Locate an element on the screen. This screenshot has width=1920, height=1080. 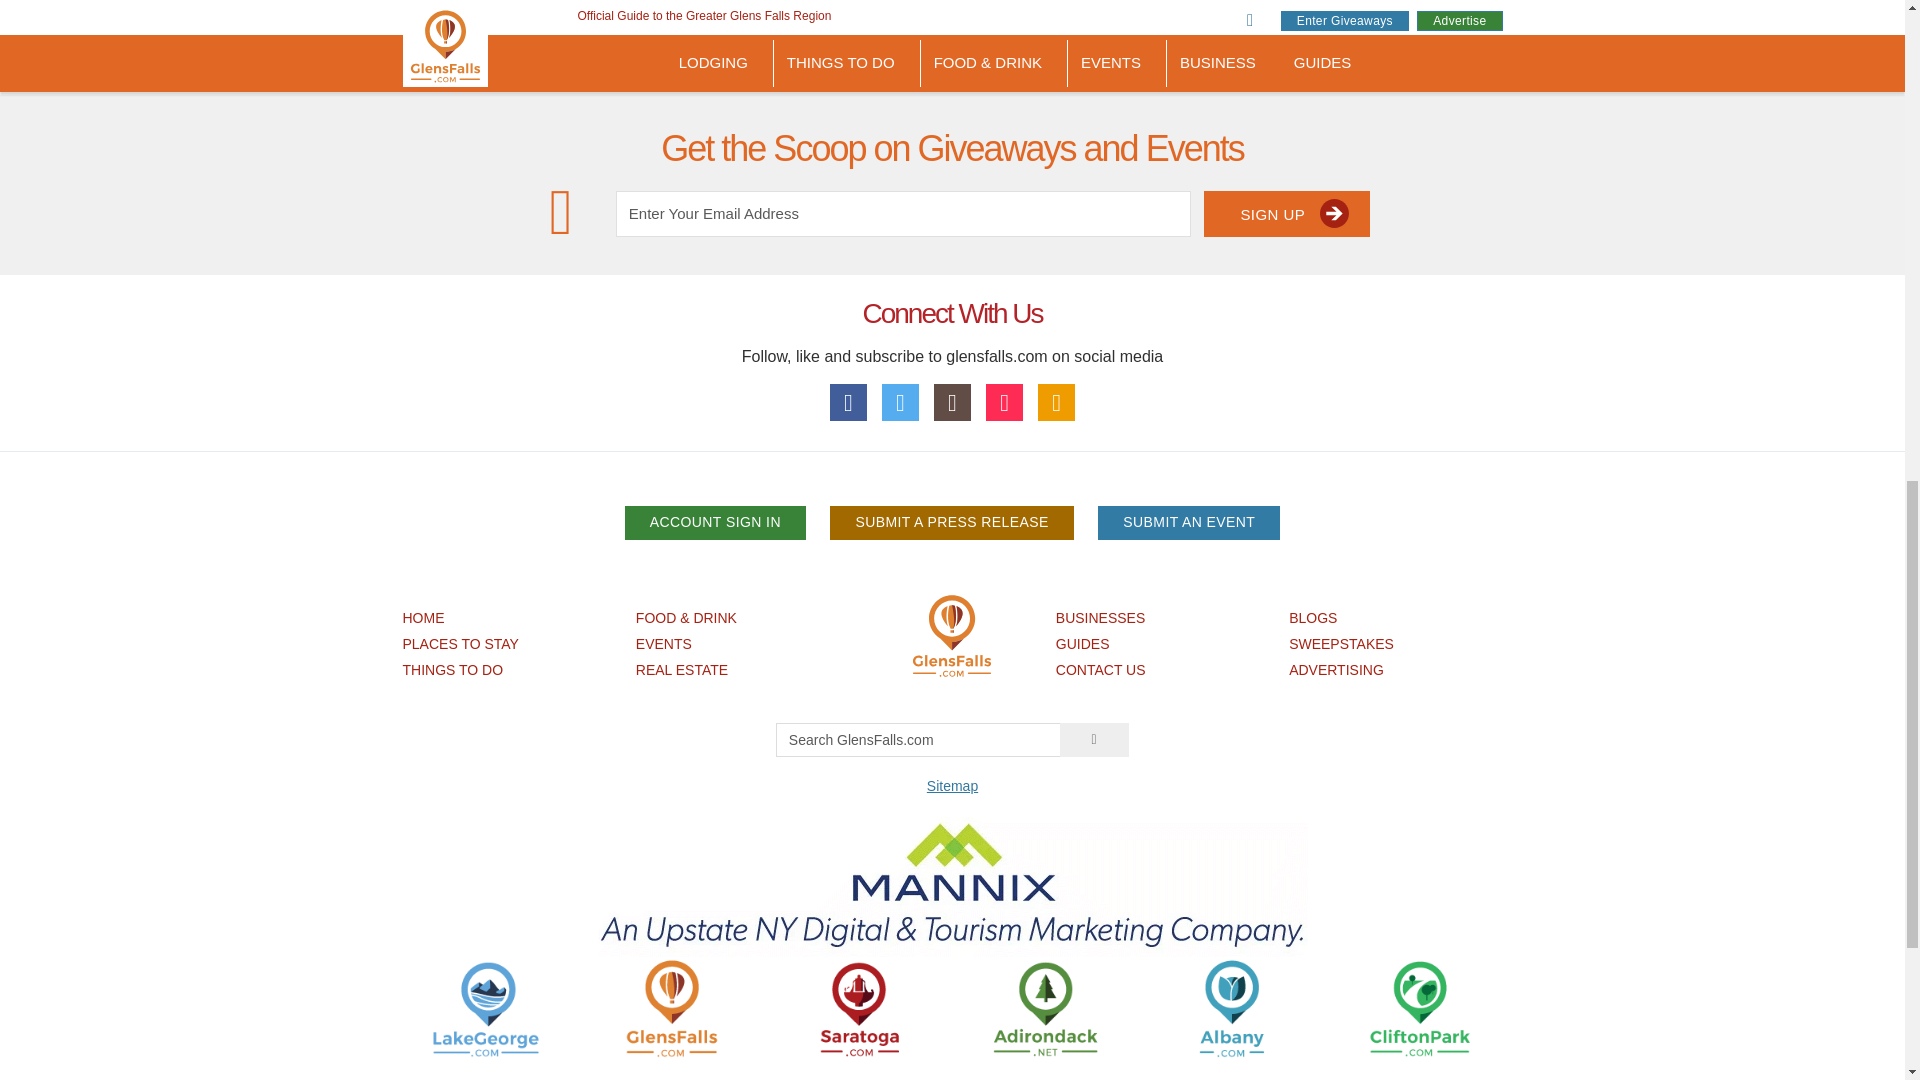
Facebook is located at coordinates (848, 402).